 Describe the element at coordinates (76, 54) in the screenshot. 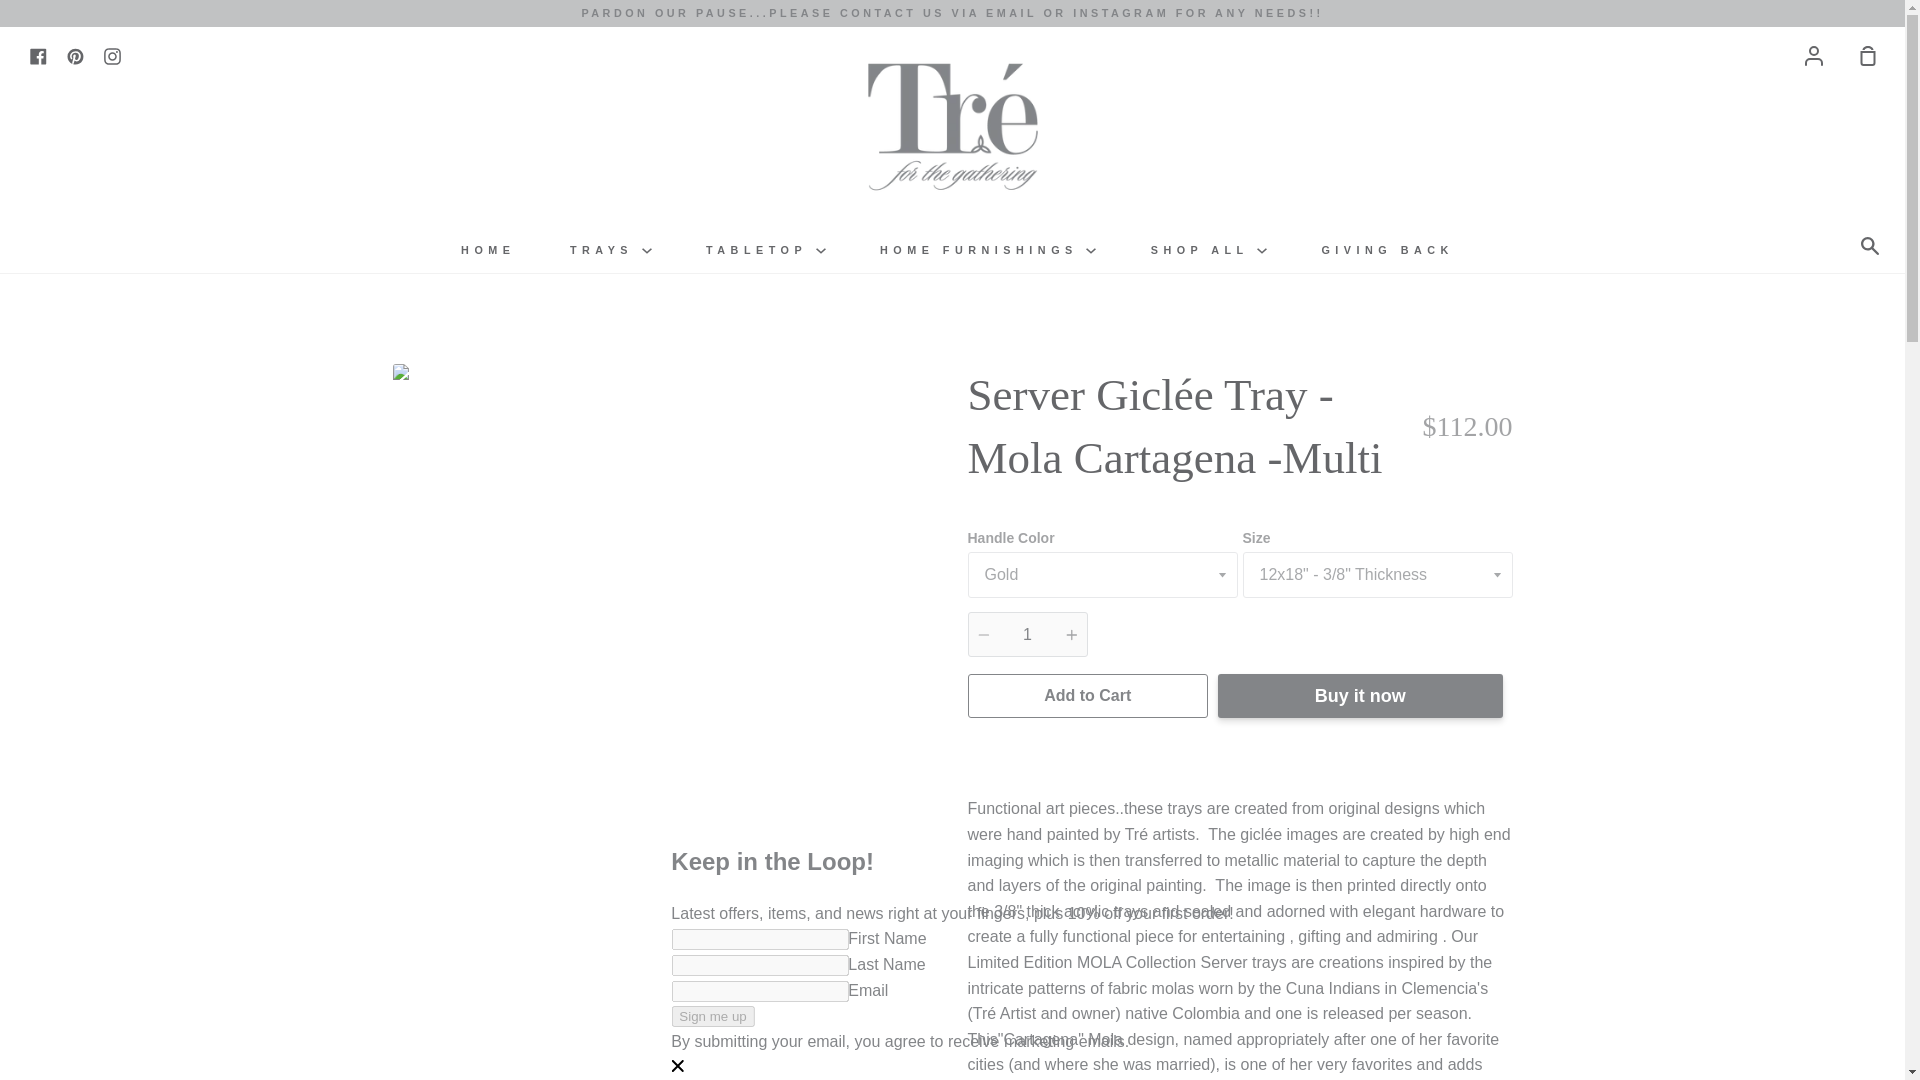

I see `Pinterest` at that location.